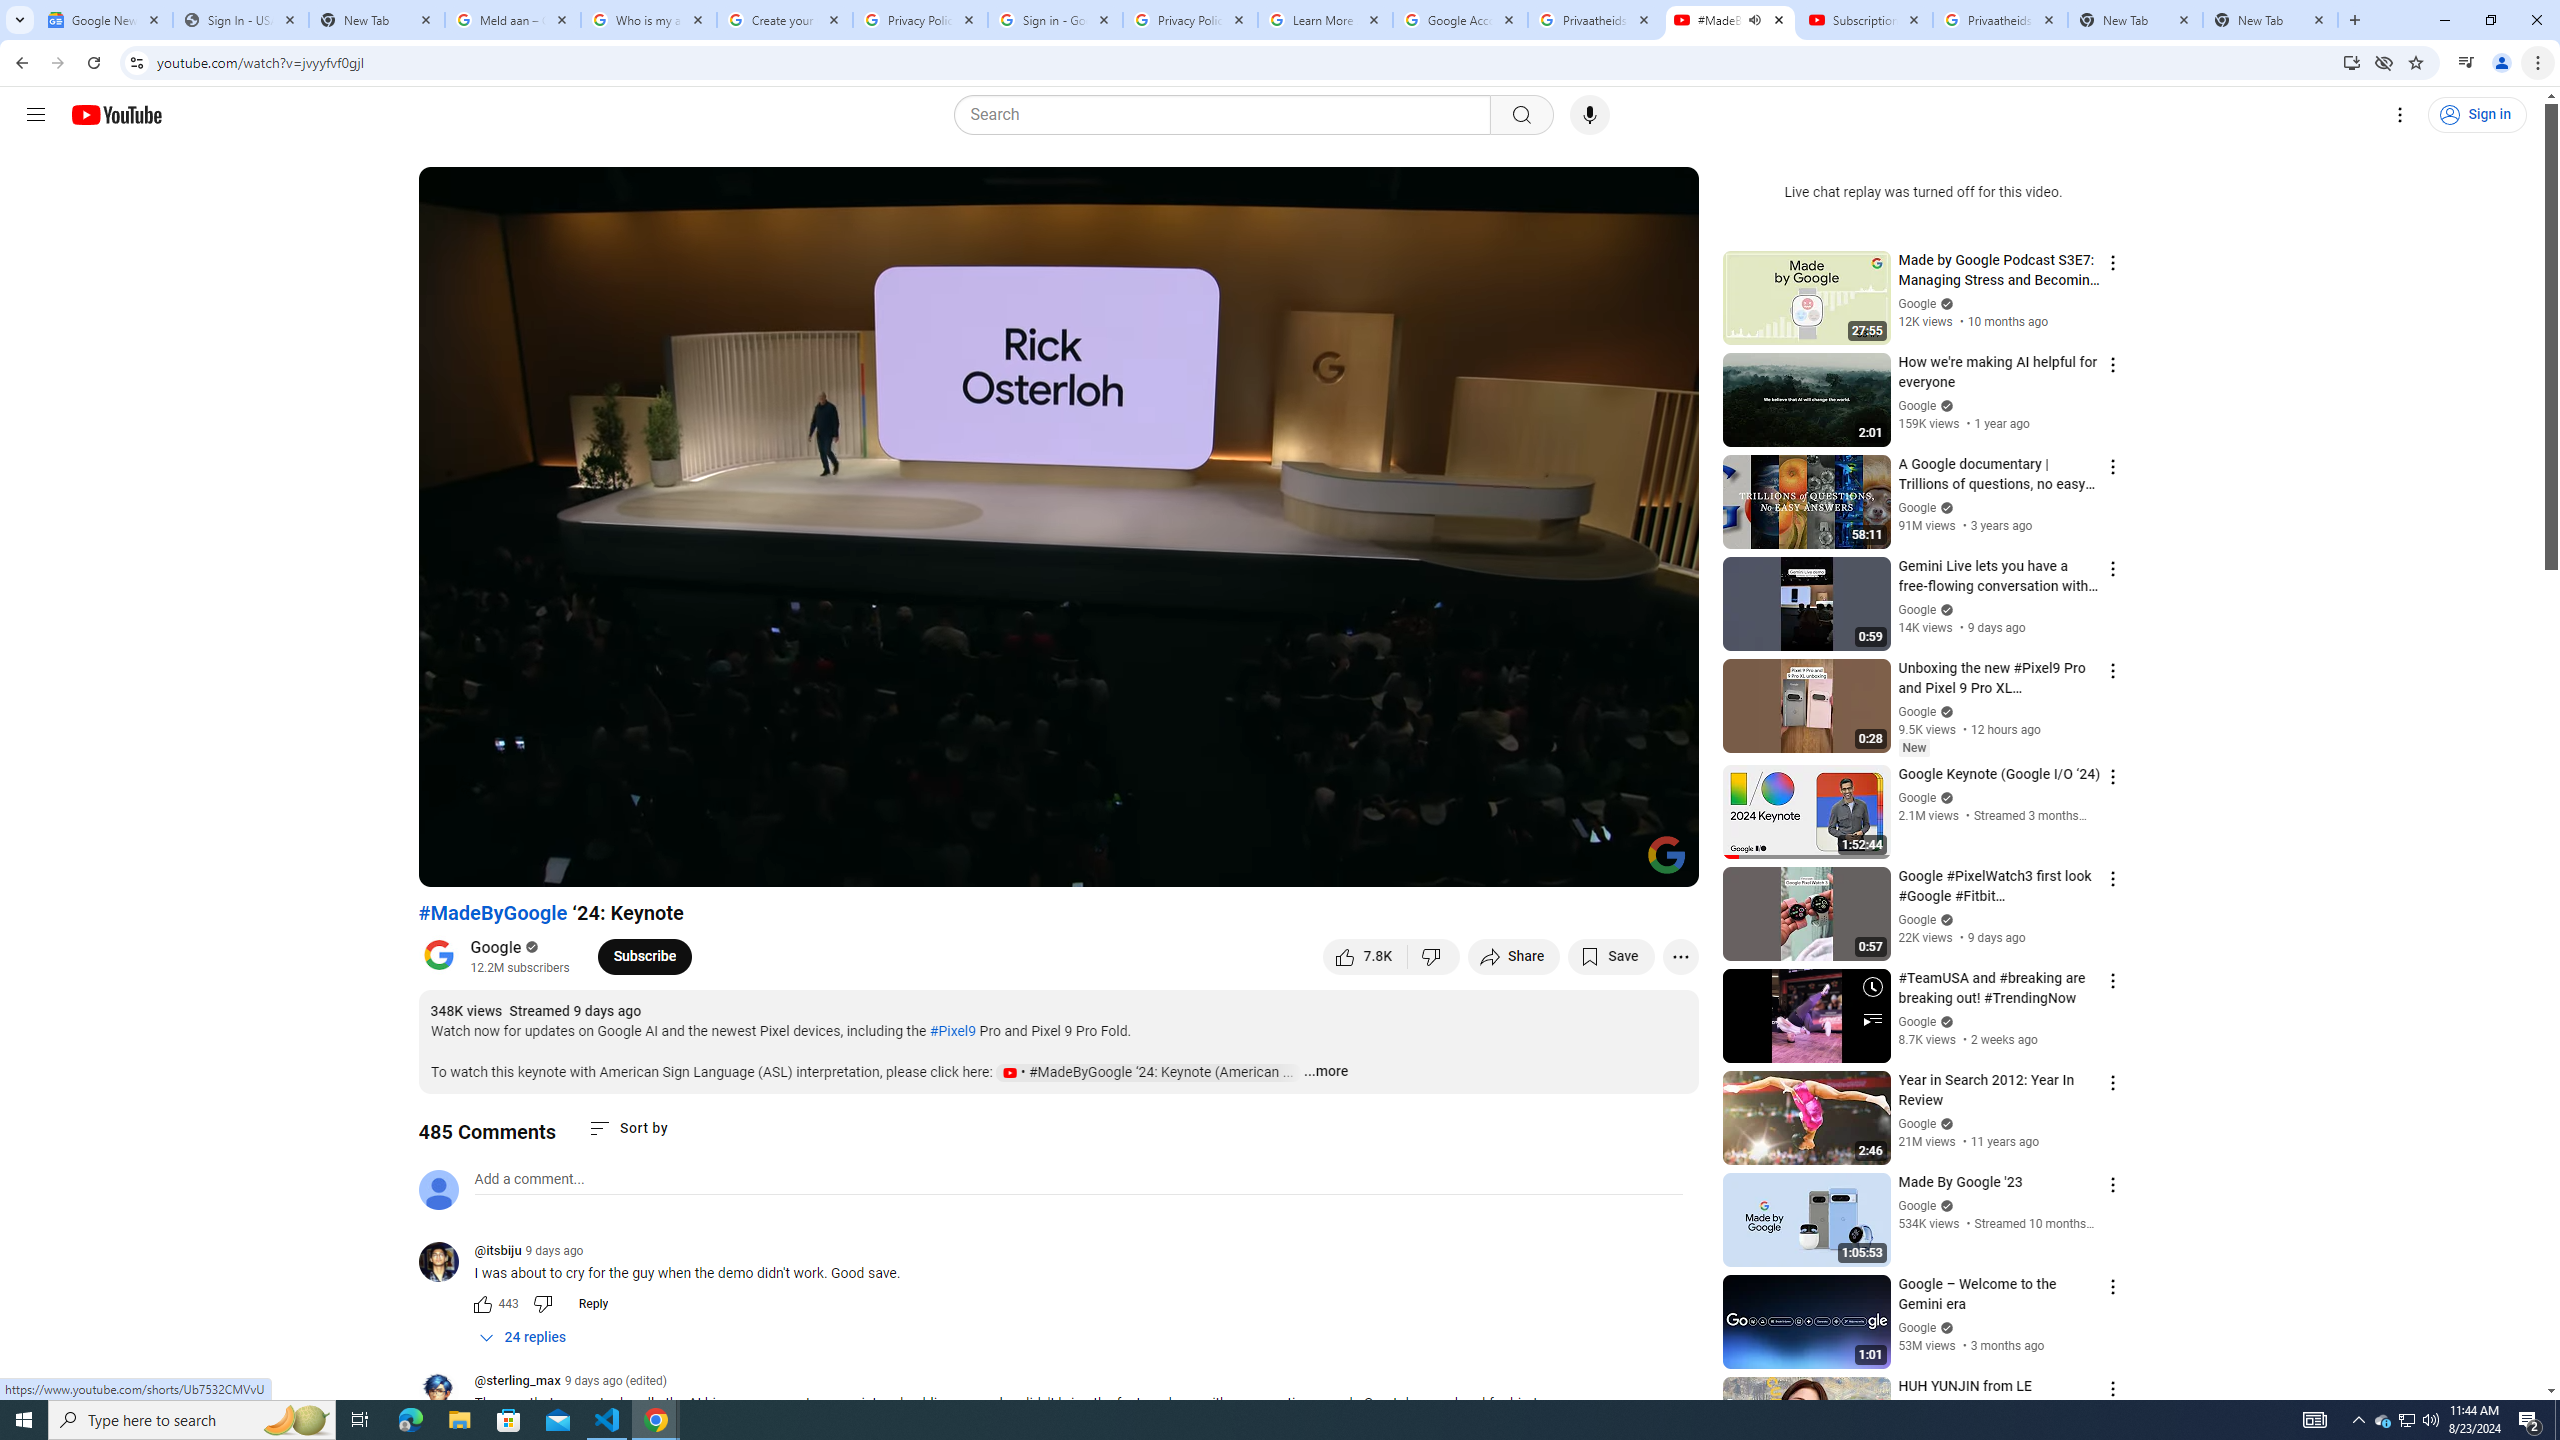  I want to click on 9 days ago (edited), so click(616, 1380).